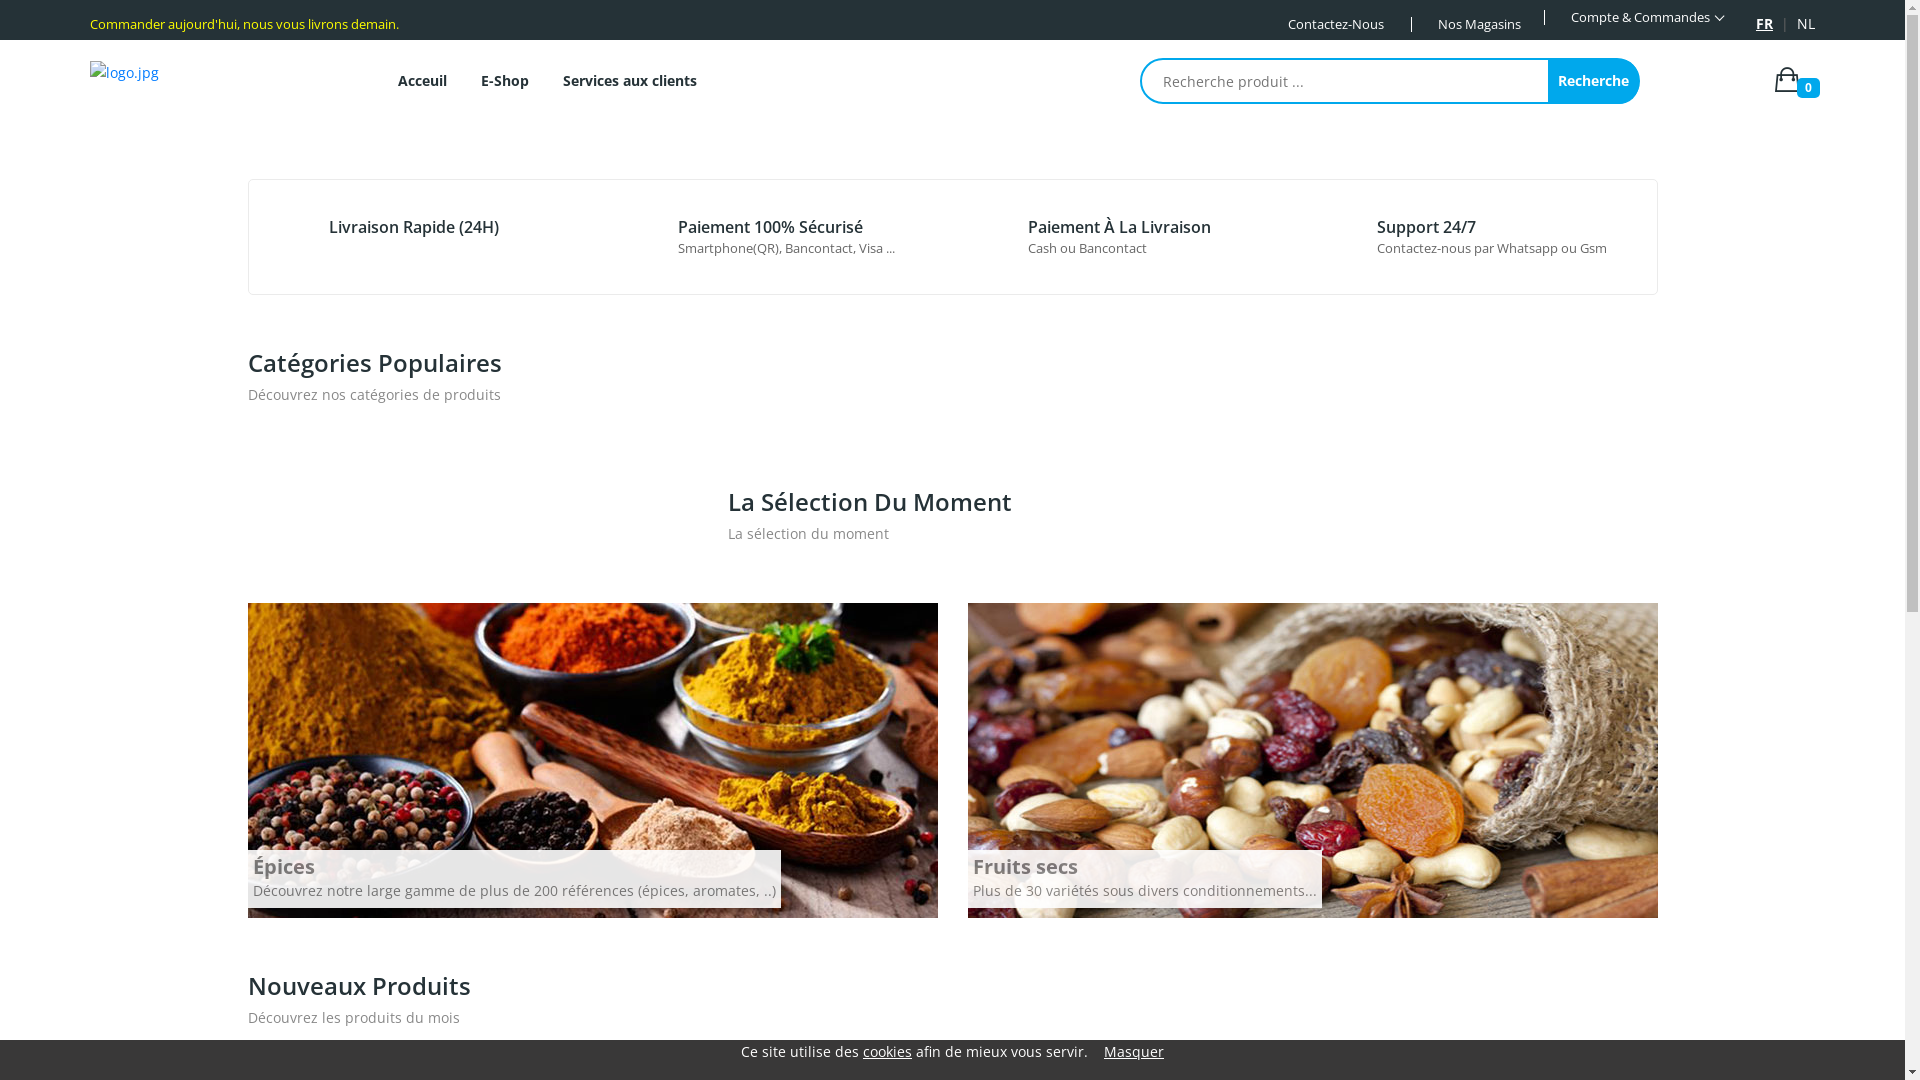  Describe the element at coordinates (630, 81) in the screenshot. I see `Services aux clients` at that location.